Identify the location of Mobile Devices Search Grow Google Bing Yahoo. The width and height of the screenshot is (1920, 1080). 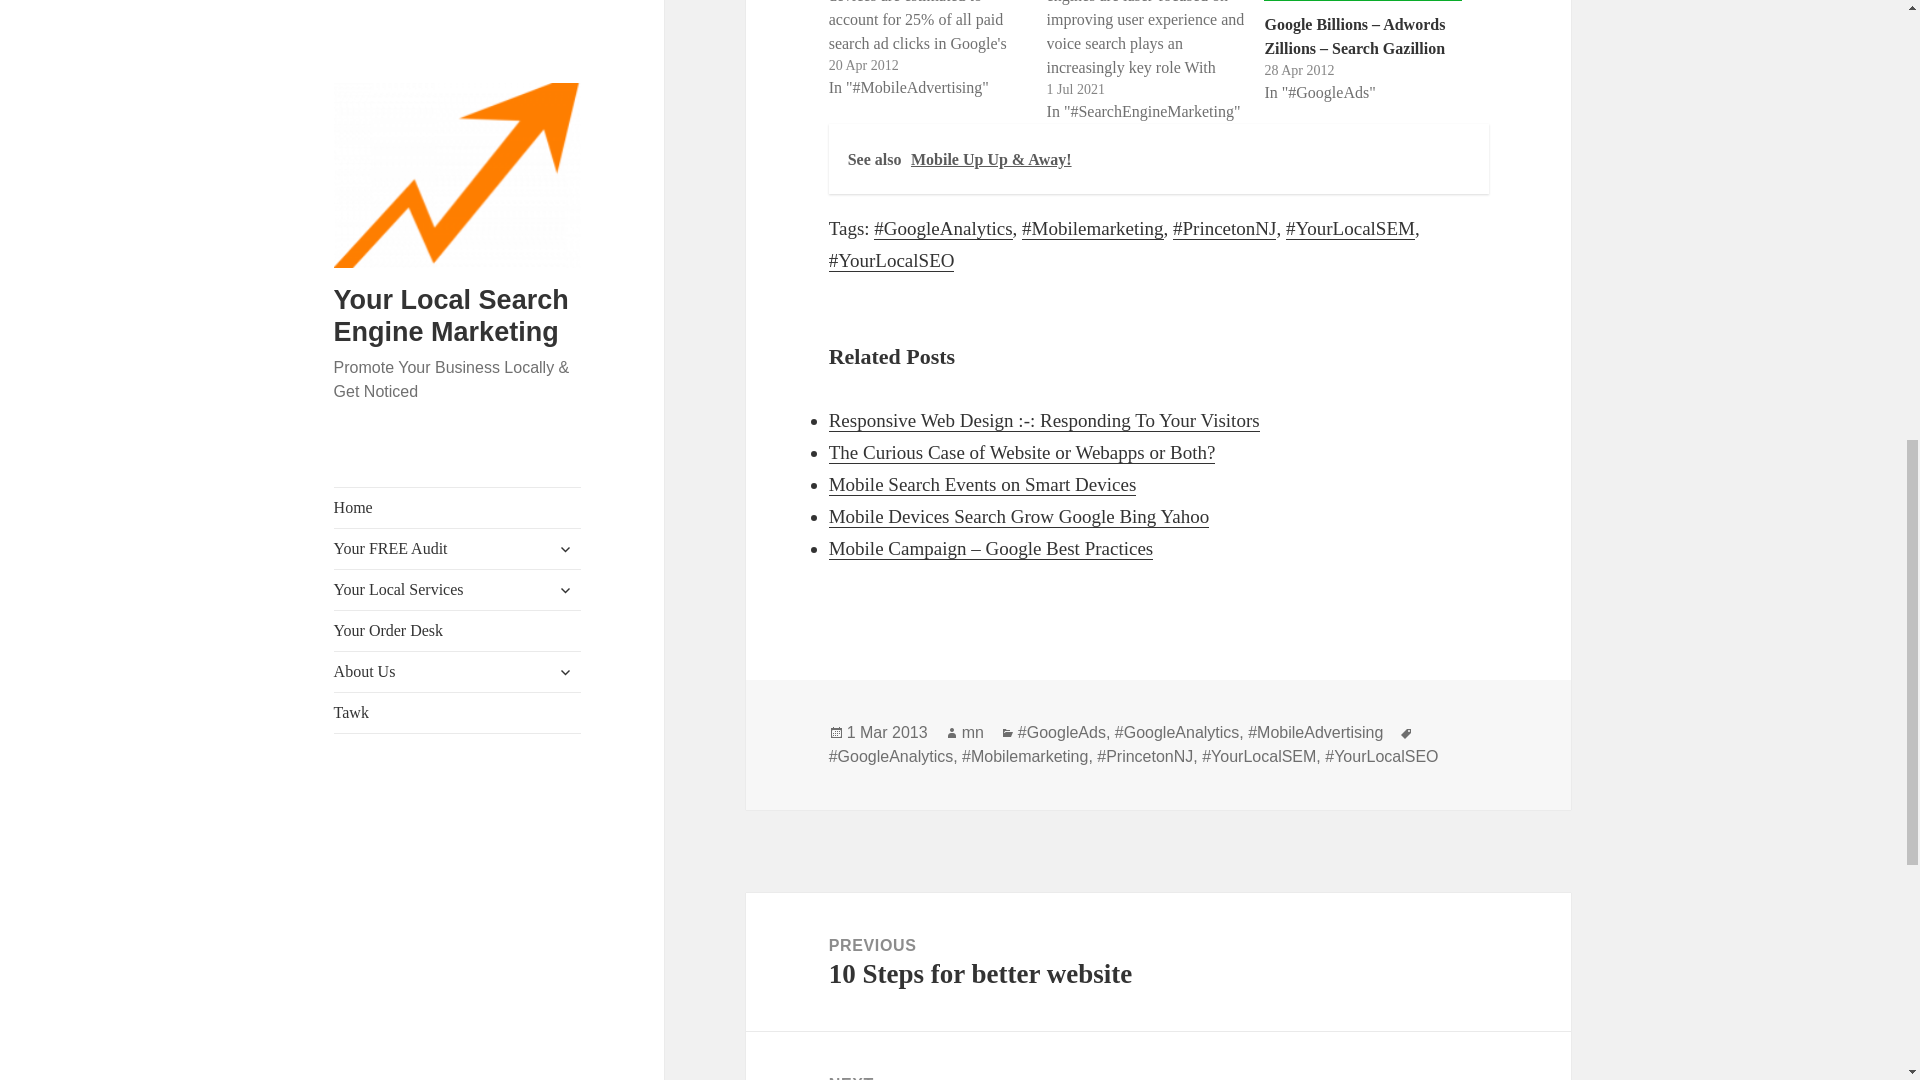
(938, 50).